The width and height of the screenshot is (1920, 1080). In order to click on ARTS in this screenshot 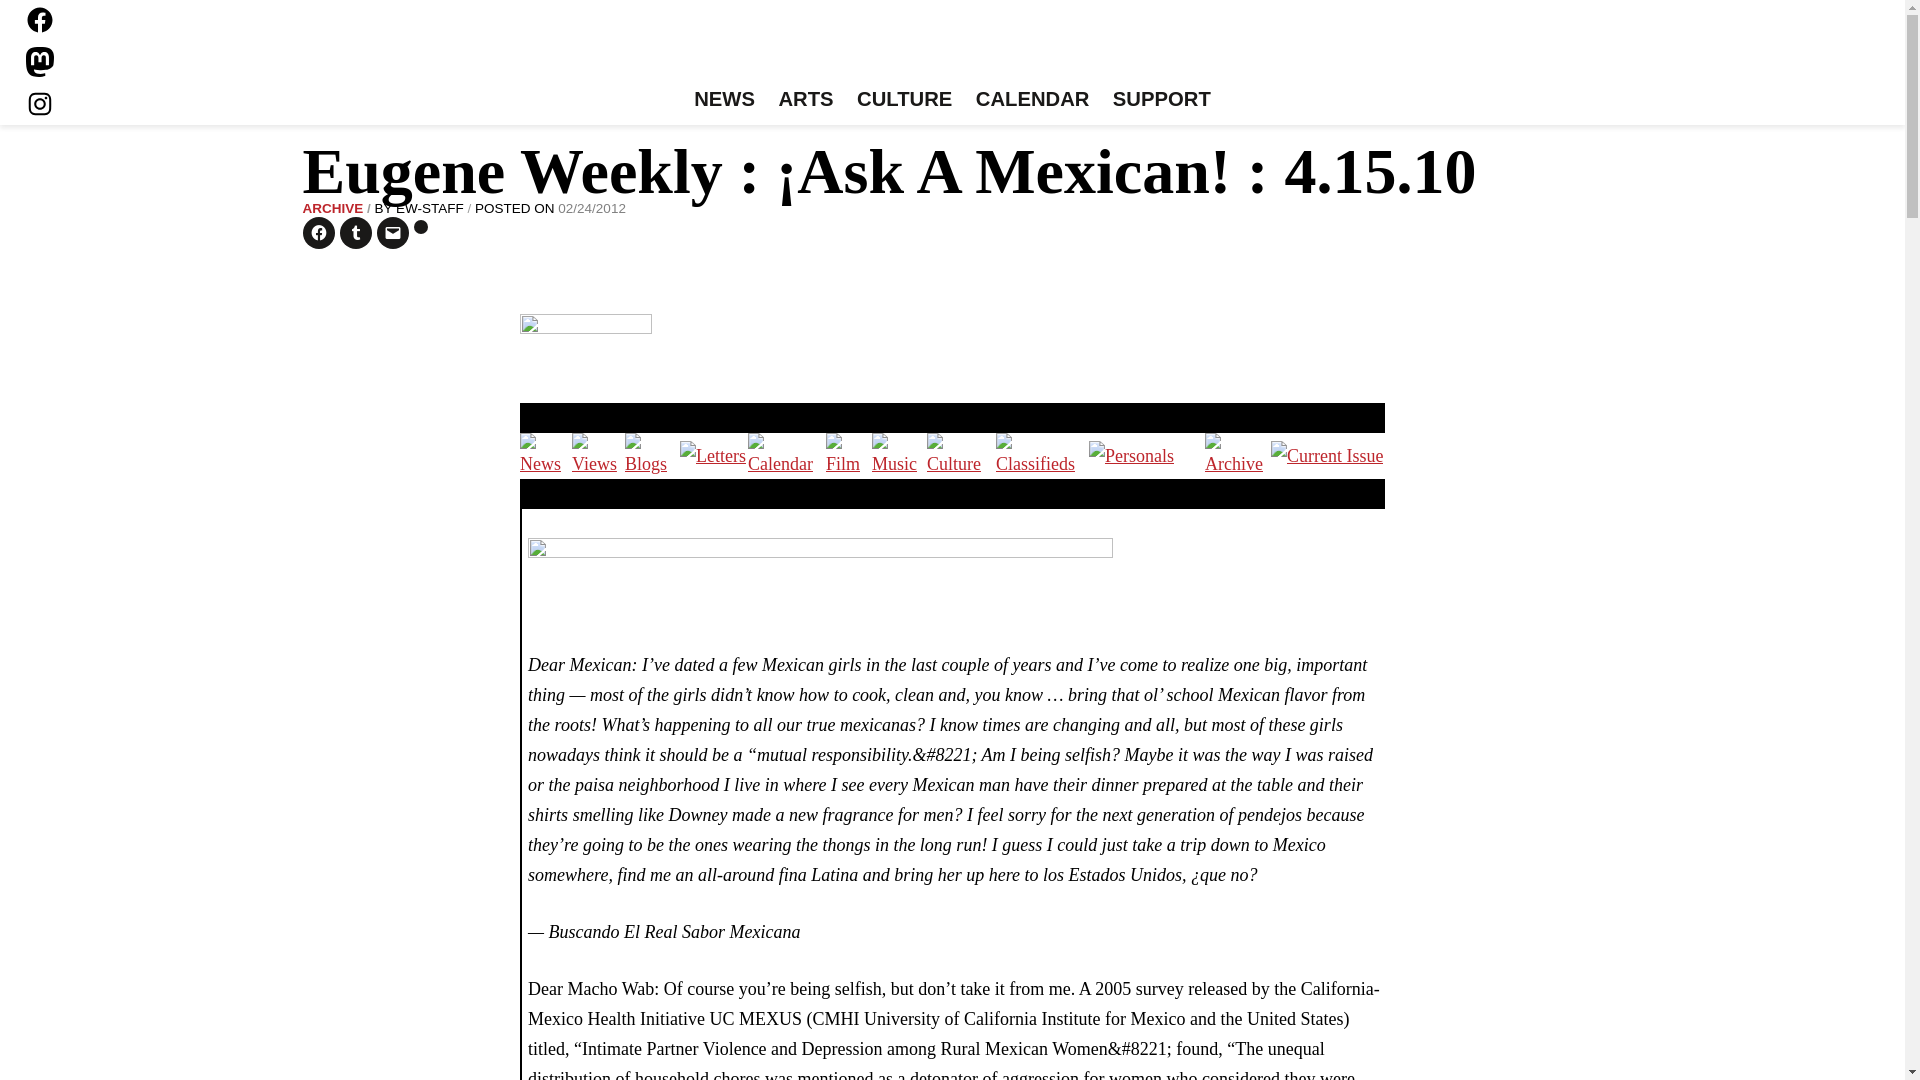, I will do `click(806, 100)`.